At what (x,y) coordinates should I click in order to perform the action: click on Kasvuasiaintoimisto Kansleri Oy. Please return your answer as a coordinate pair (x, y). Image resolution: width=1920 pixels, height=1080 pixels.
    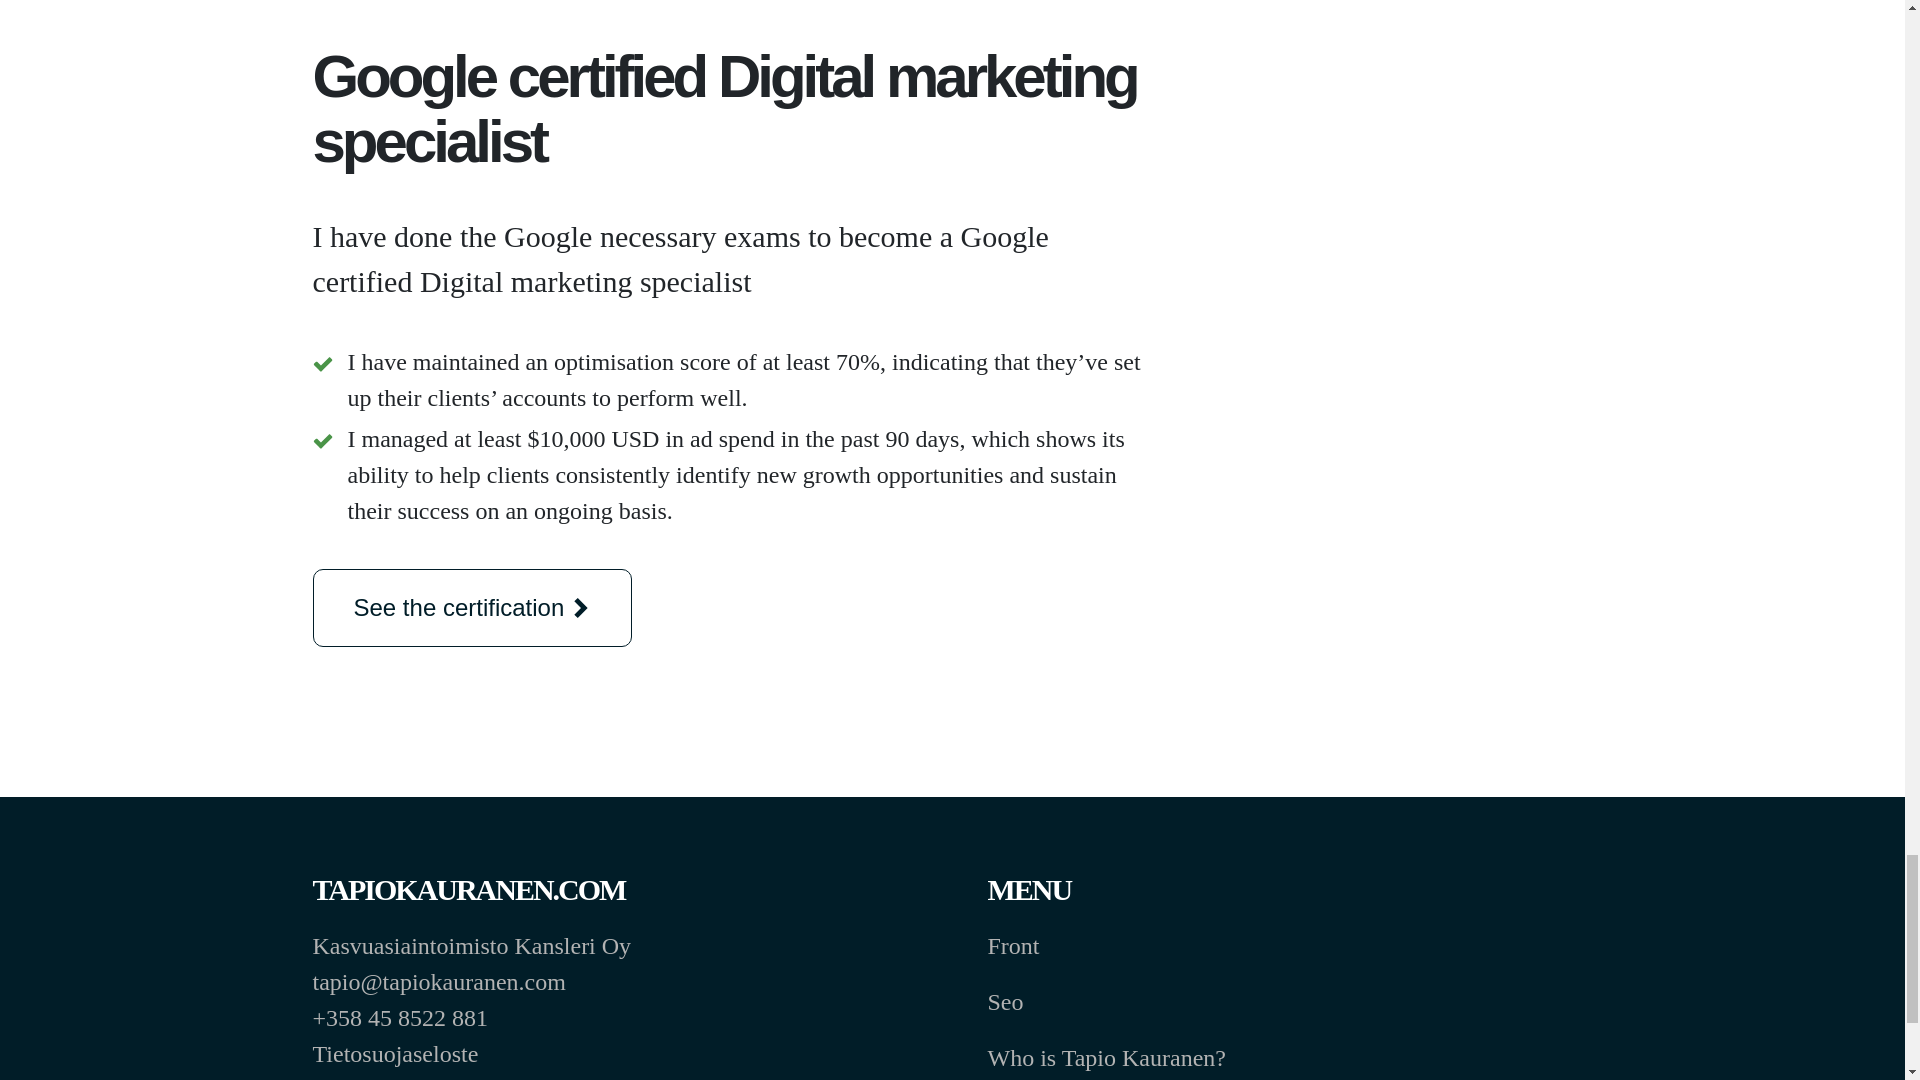
    Looking at the image, I should click on (471, 946).